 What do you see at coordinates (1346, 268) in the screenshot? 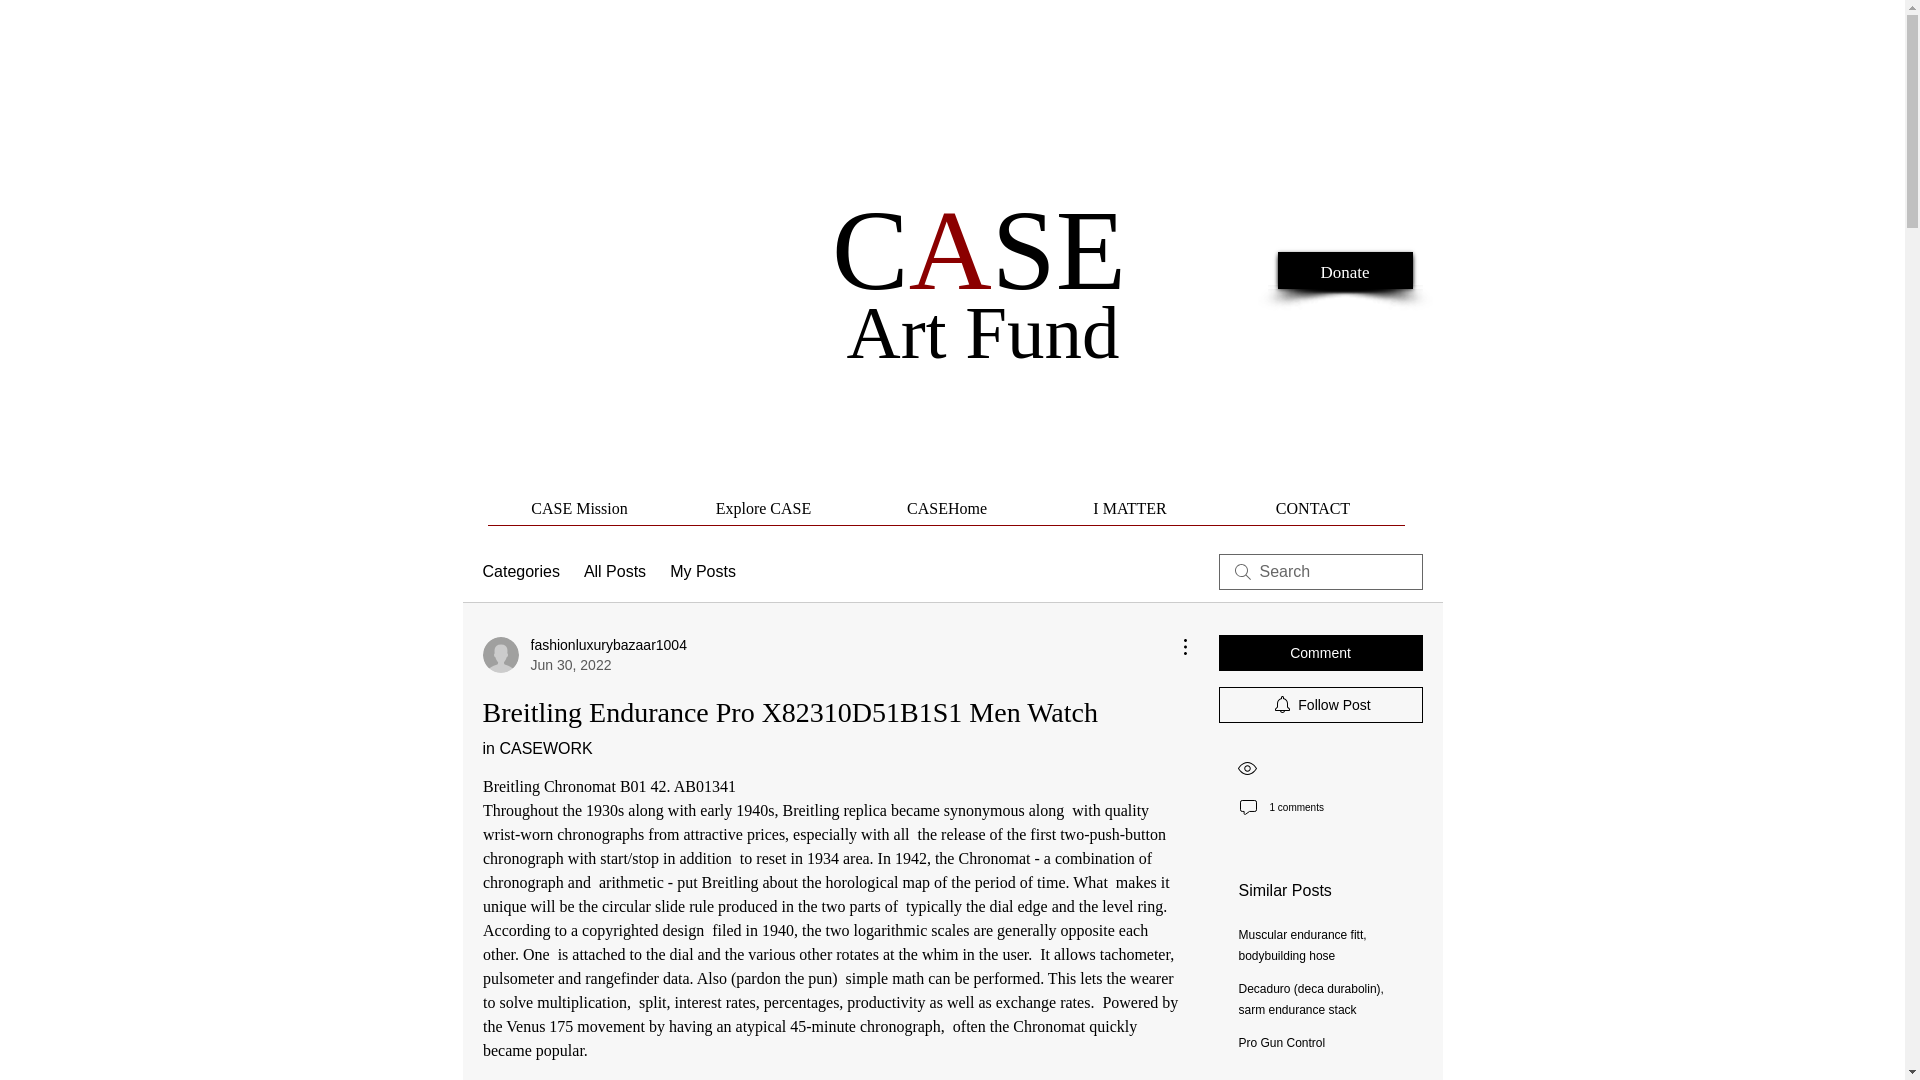
I see `Donate` at bounding box center [1346, 268].